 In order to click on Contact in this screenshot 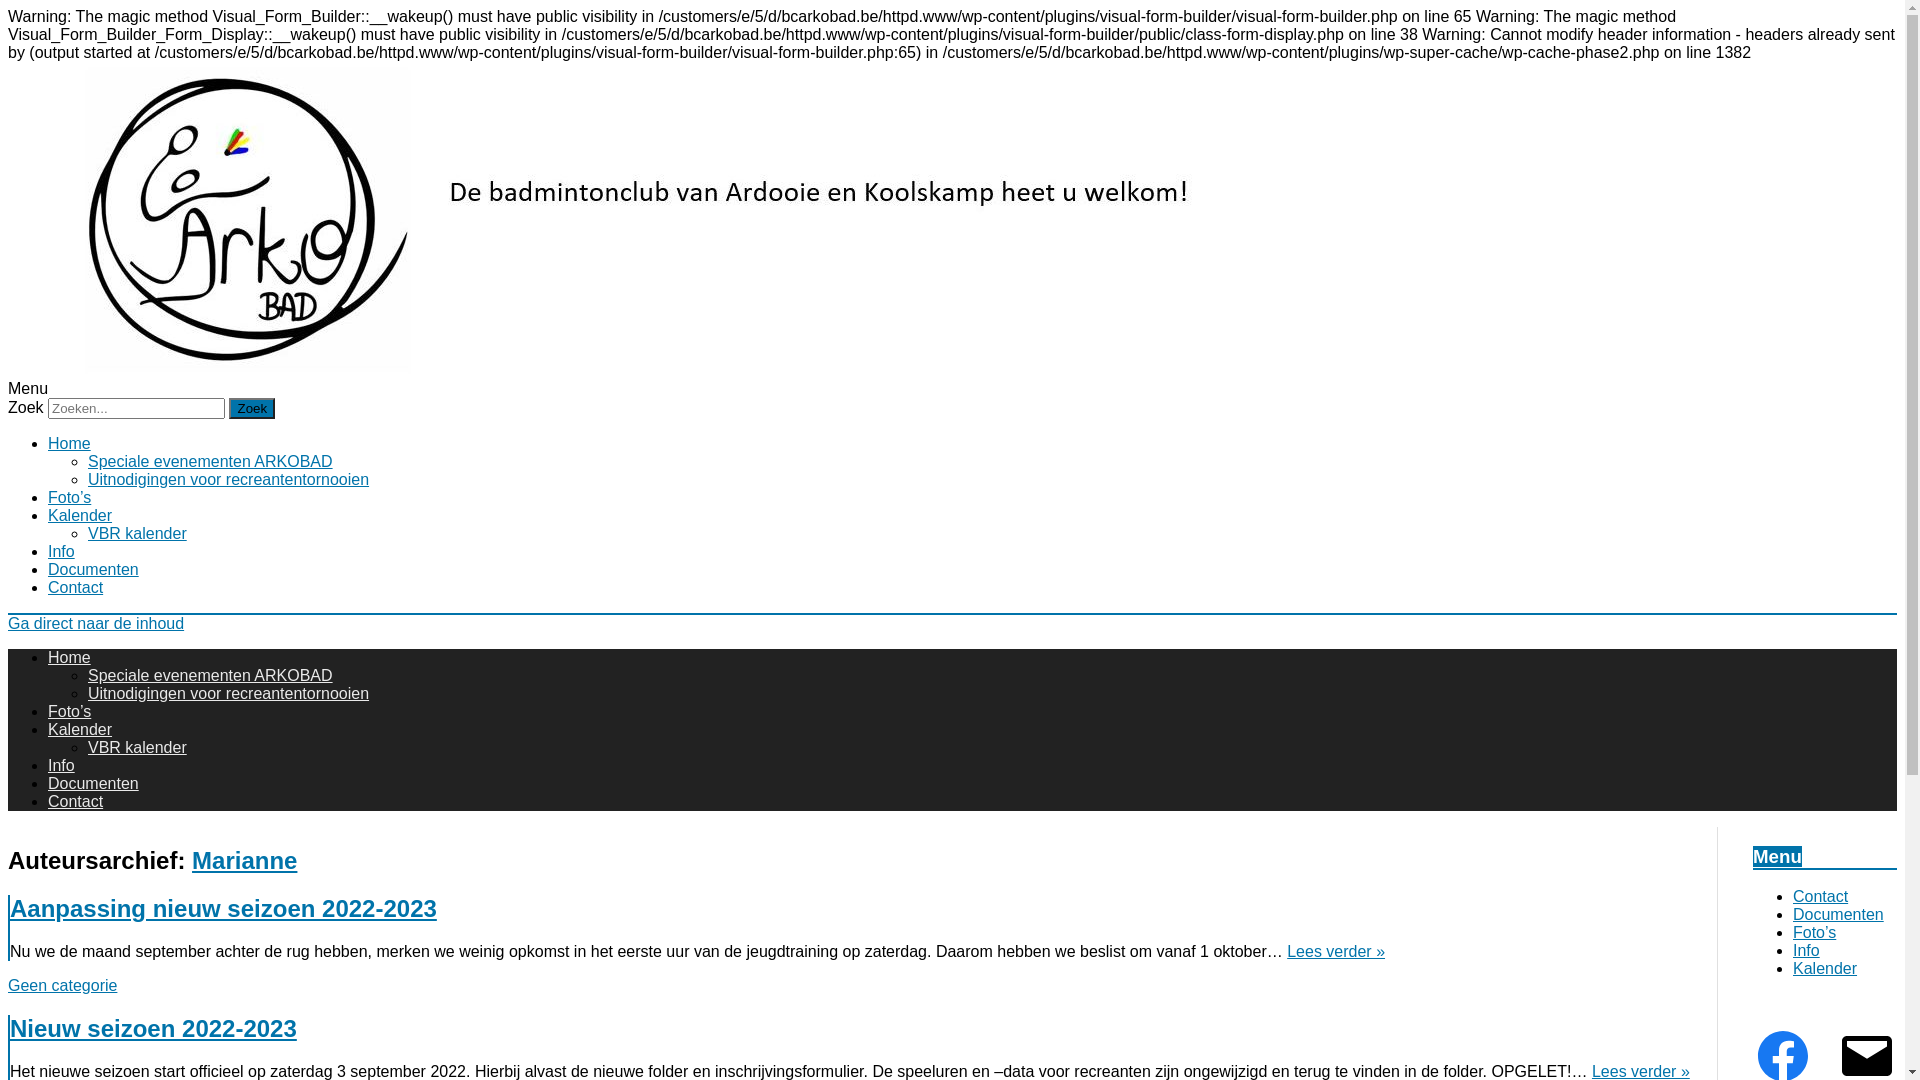, I will do `click(76, 802)`.